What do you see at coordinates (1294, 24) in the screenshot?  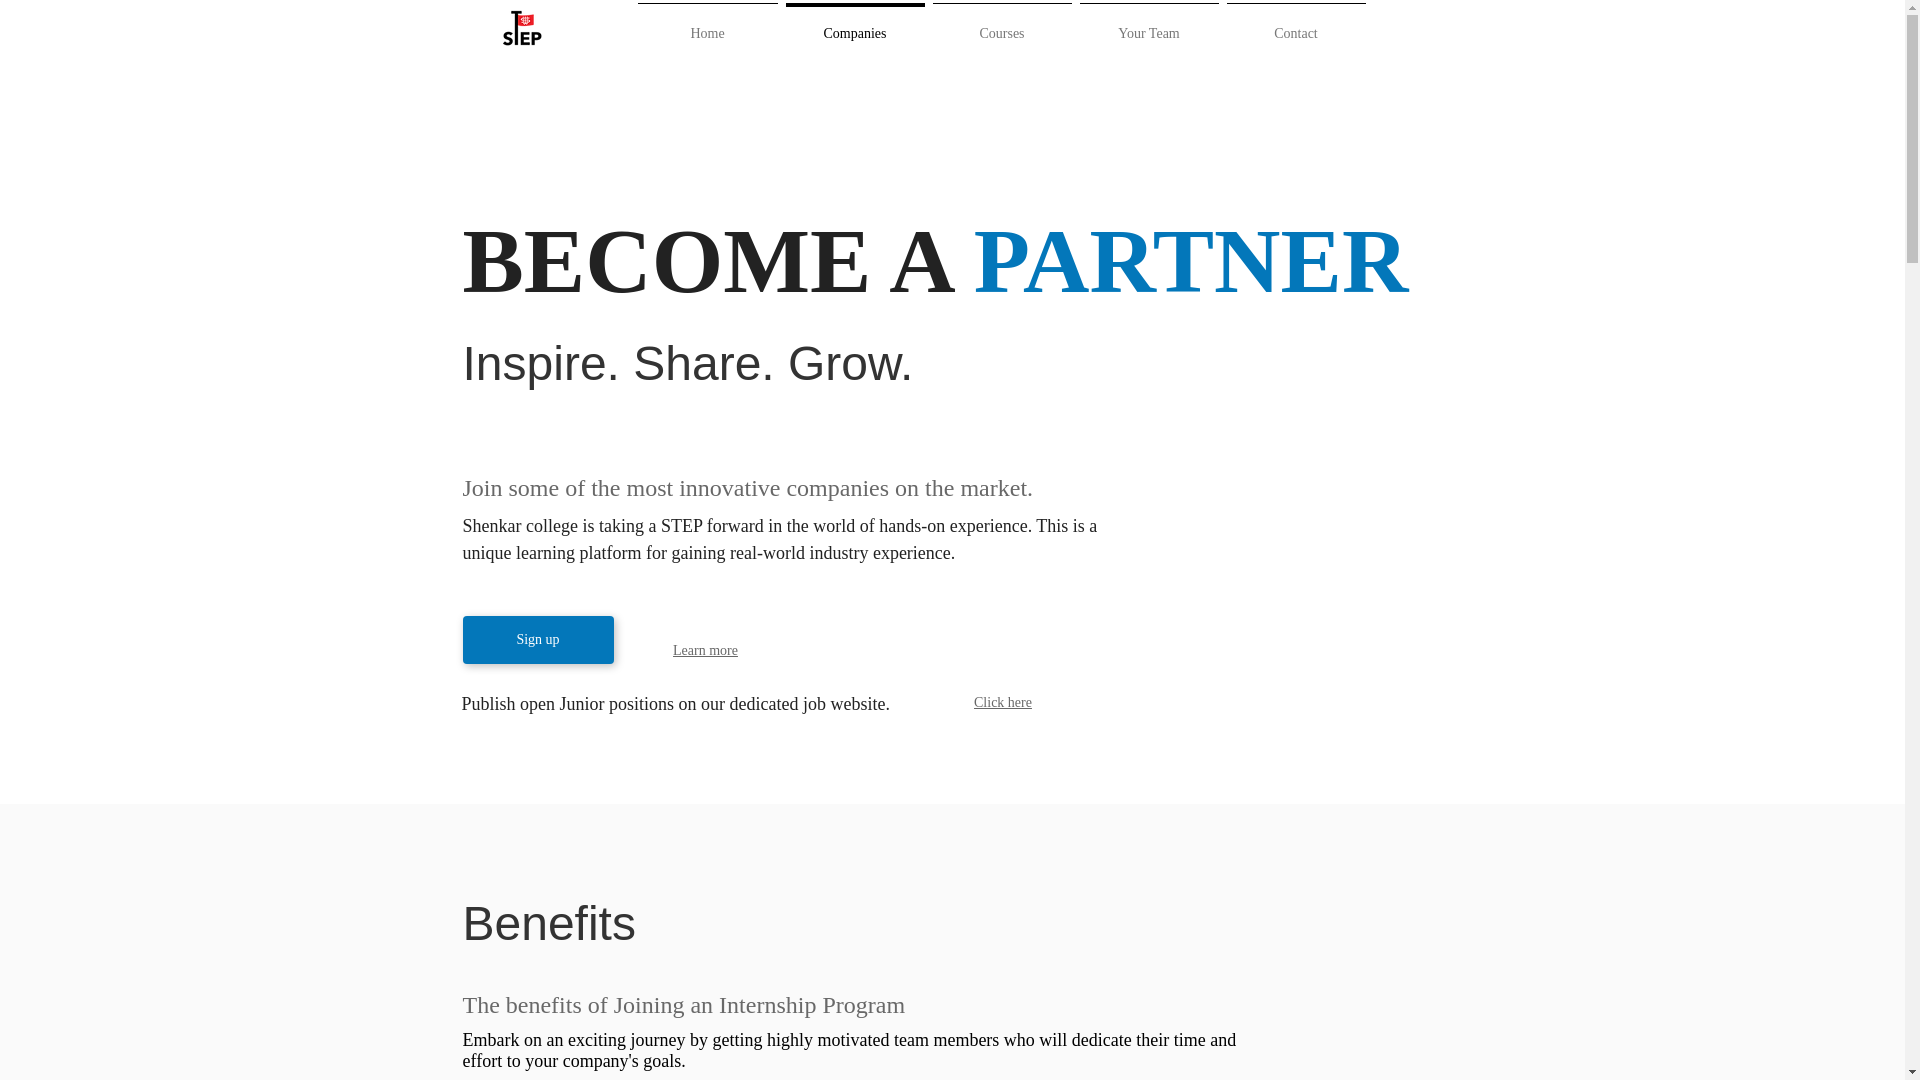 I see `Contact` at bounding box center [1294, 24].